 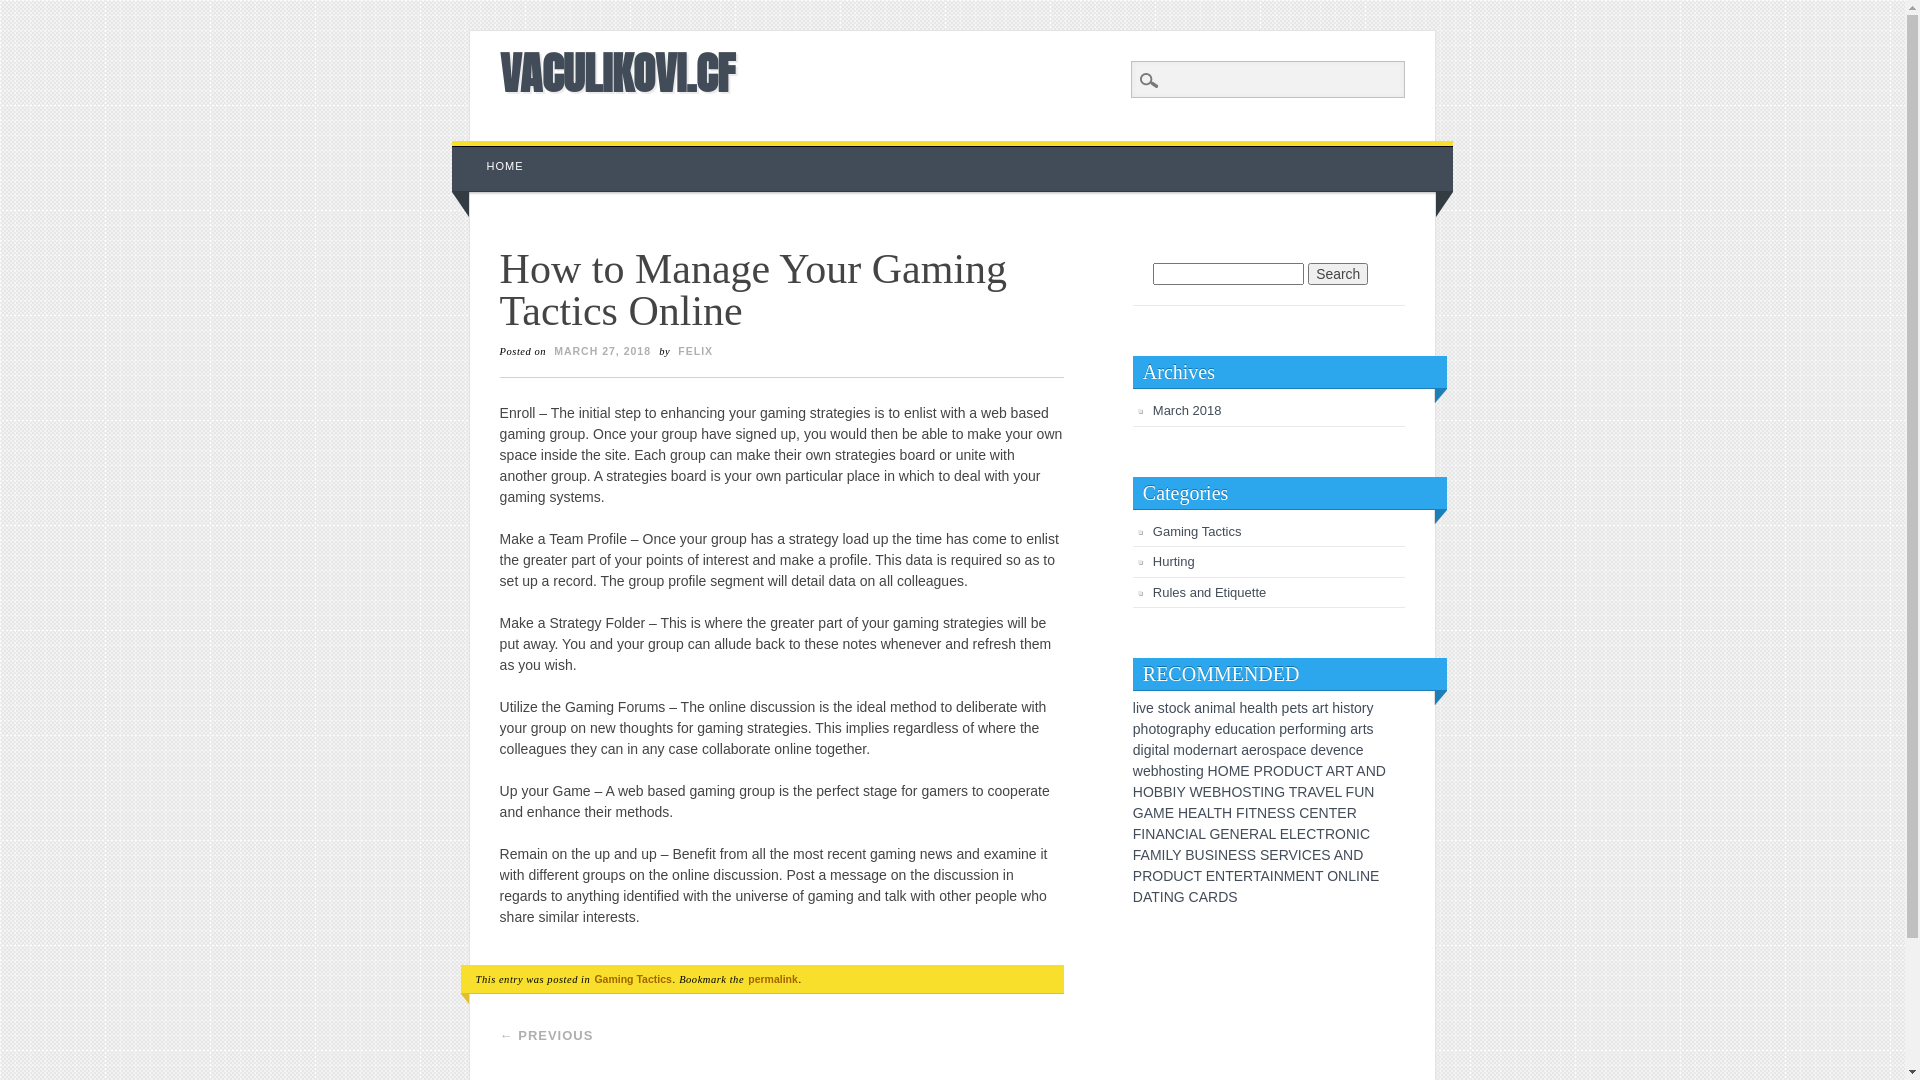 What do you see at coordinates (1370, 729) in the screenshot?
I see `s` at bounding box center [1370, 729].